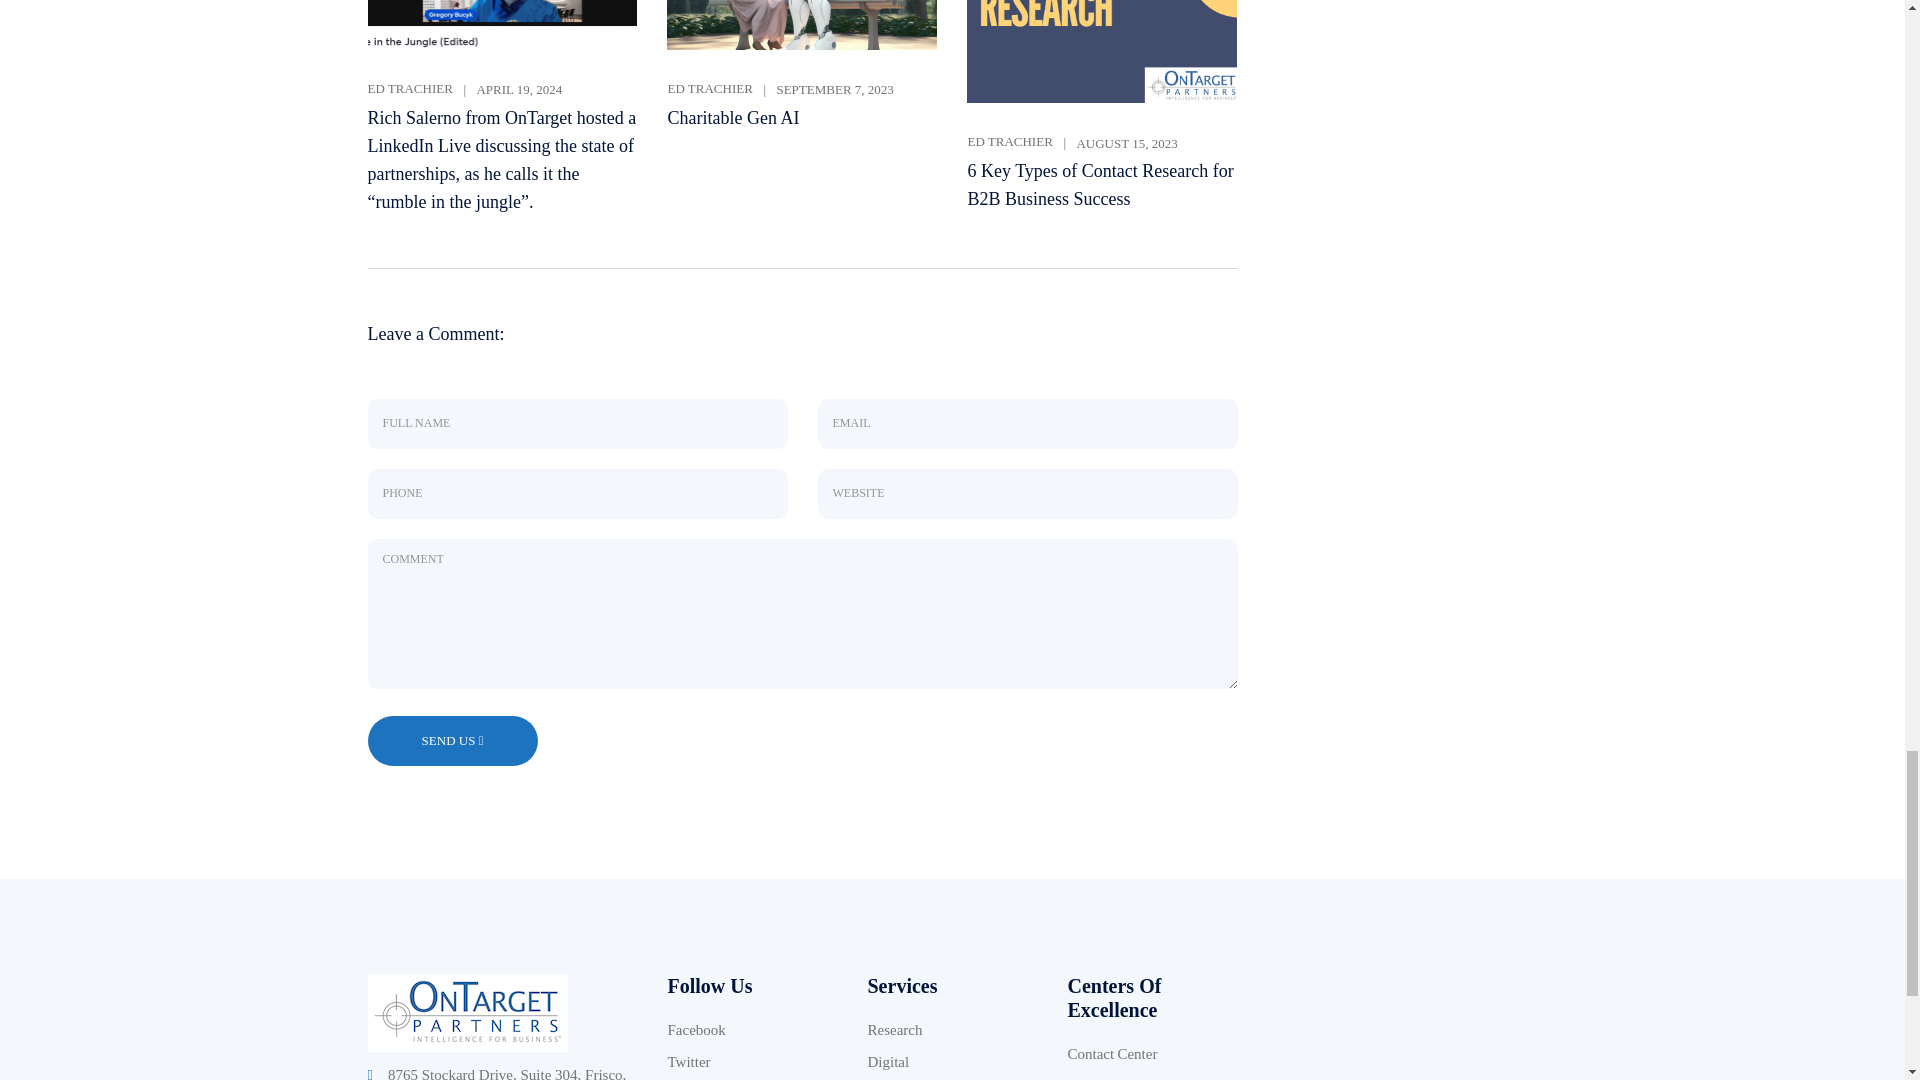 This screenshot has height=1080, width=1920. I want to click on Six-Key-Types-of-Contact-Research, so click(1102, 51).